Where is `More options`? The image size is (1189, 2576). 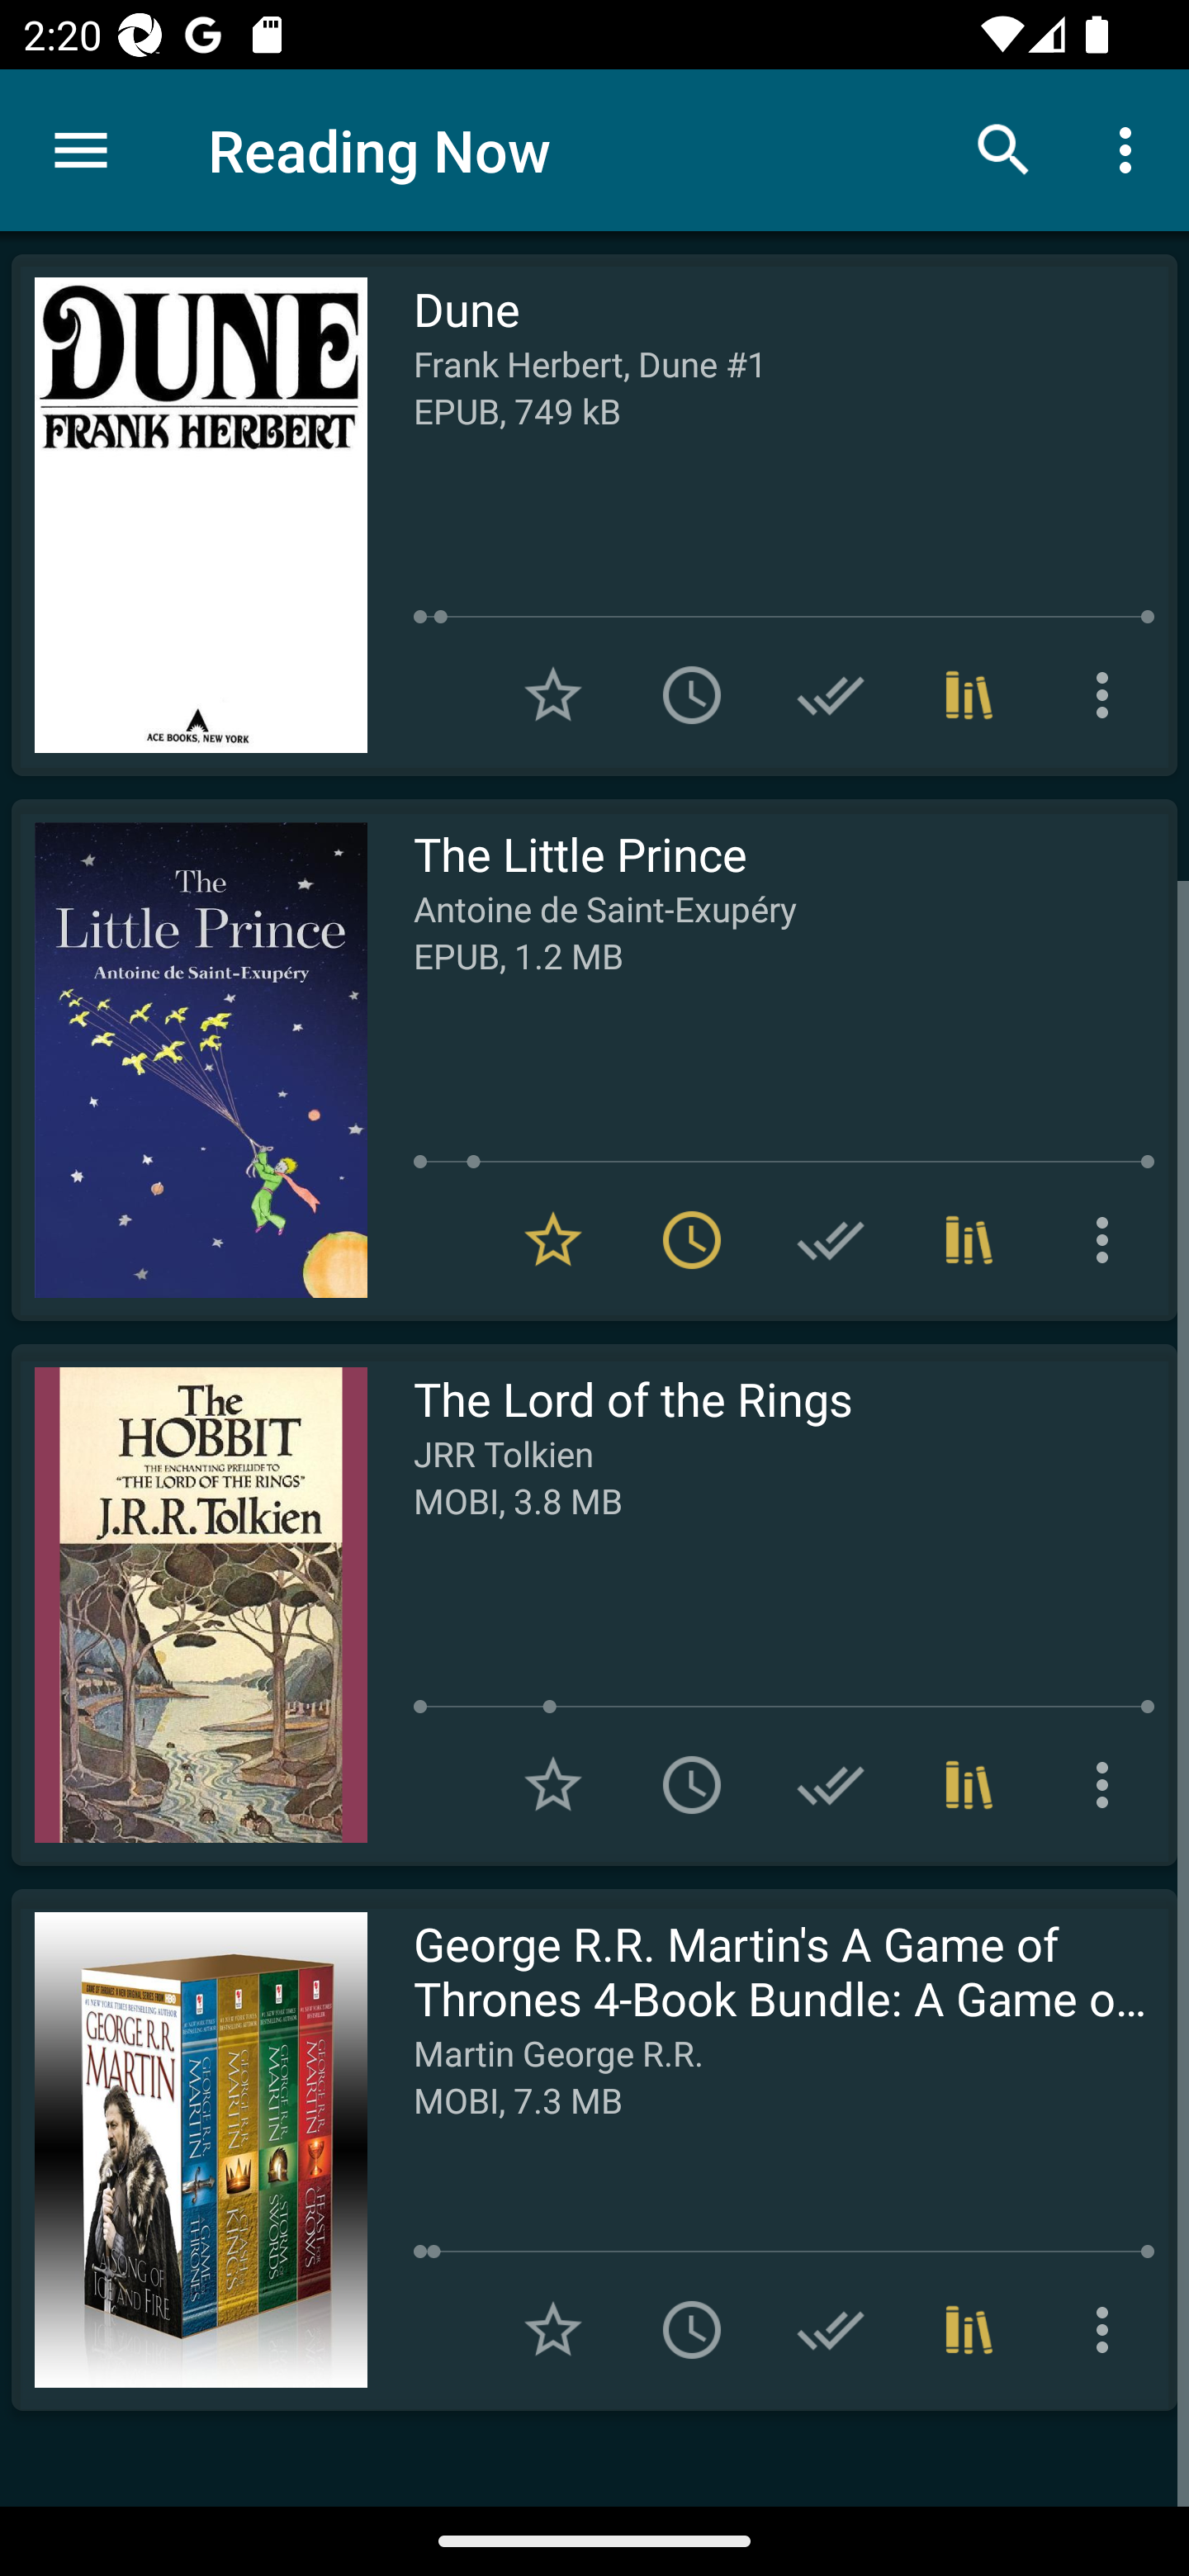
More options is located at coordinates (1108, 1238).